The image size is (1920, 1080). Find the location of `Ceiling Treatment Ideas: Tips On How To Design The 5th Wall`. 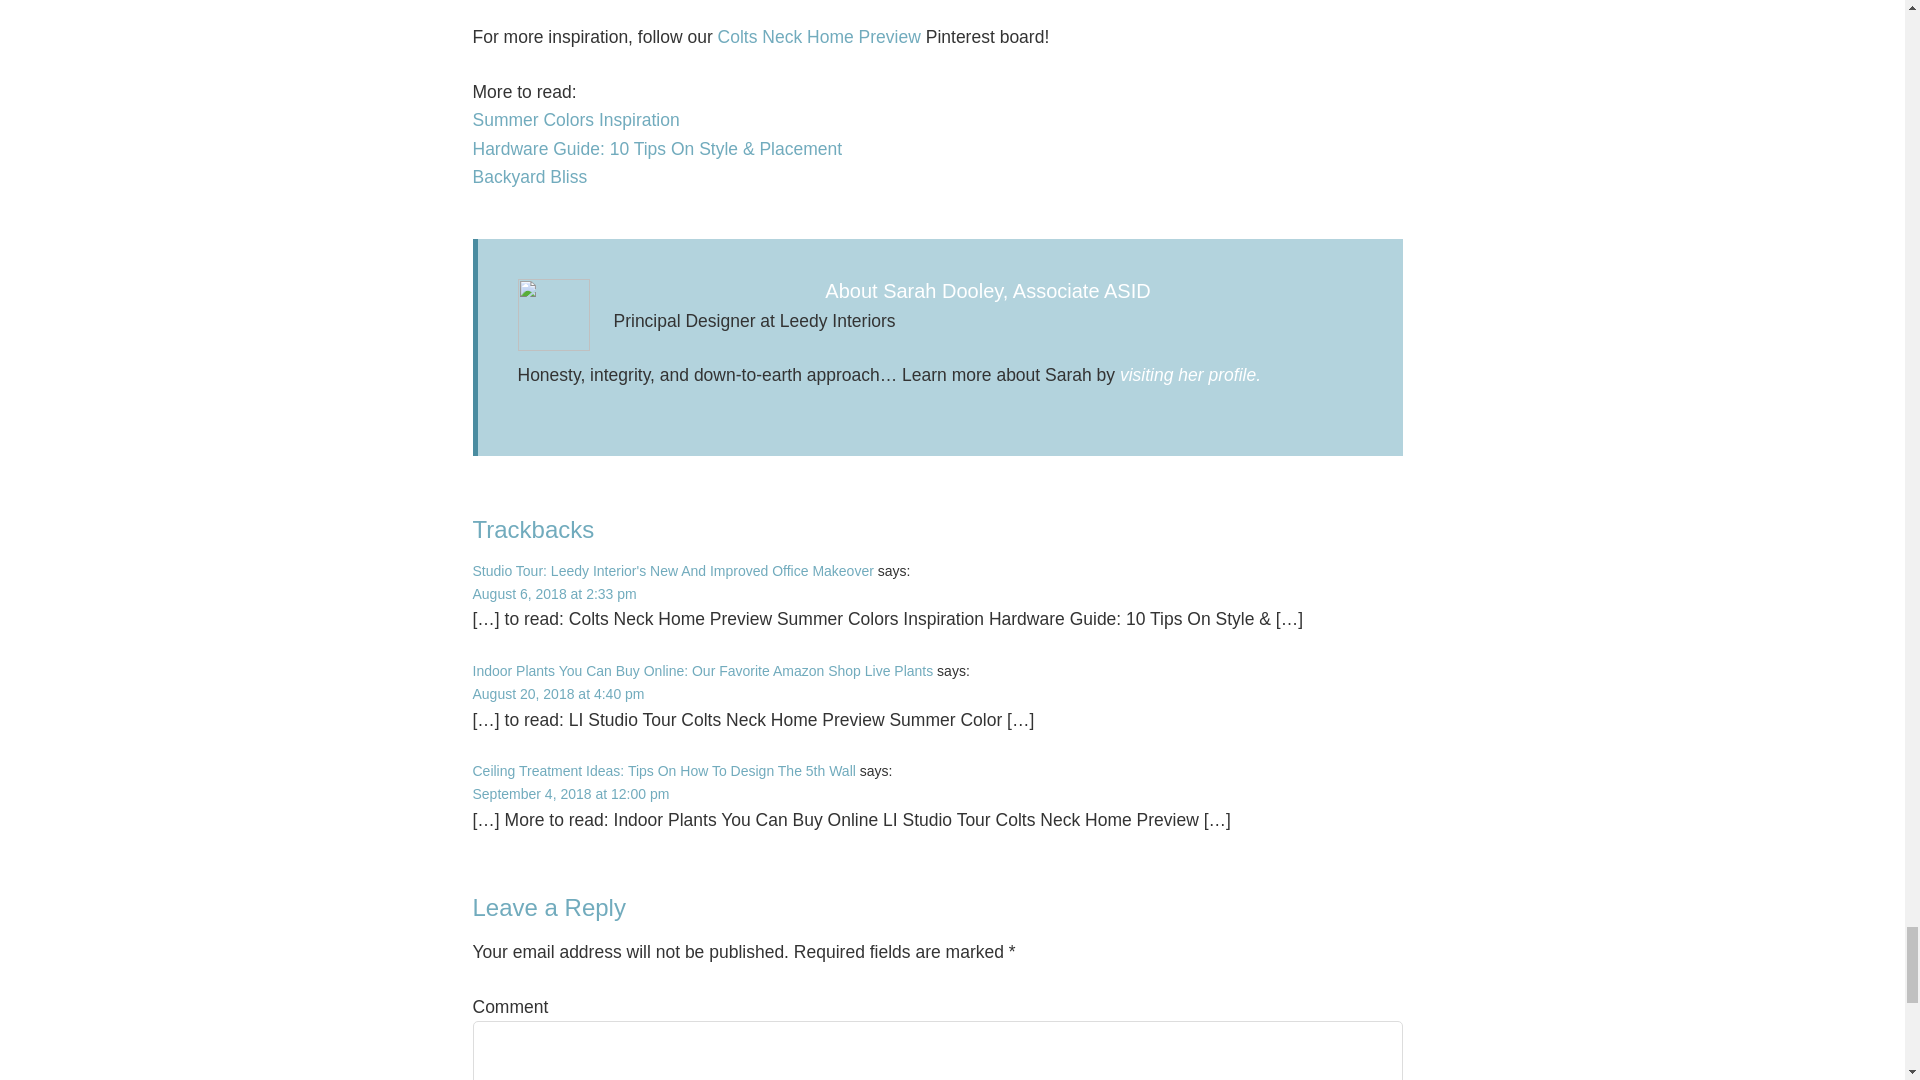

Ceiling Treatment Ideas: Tips On How To Design The 5th Wall is located at coordinates (663, 770).